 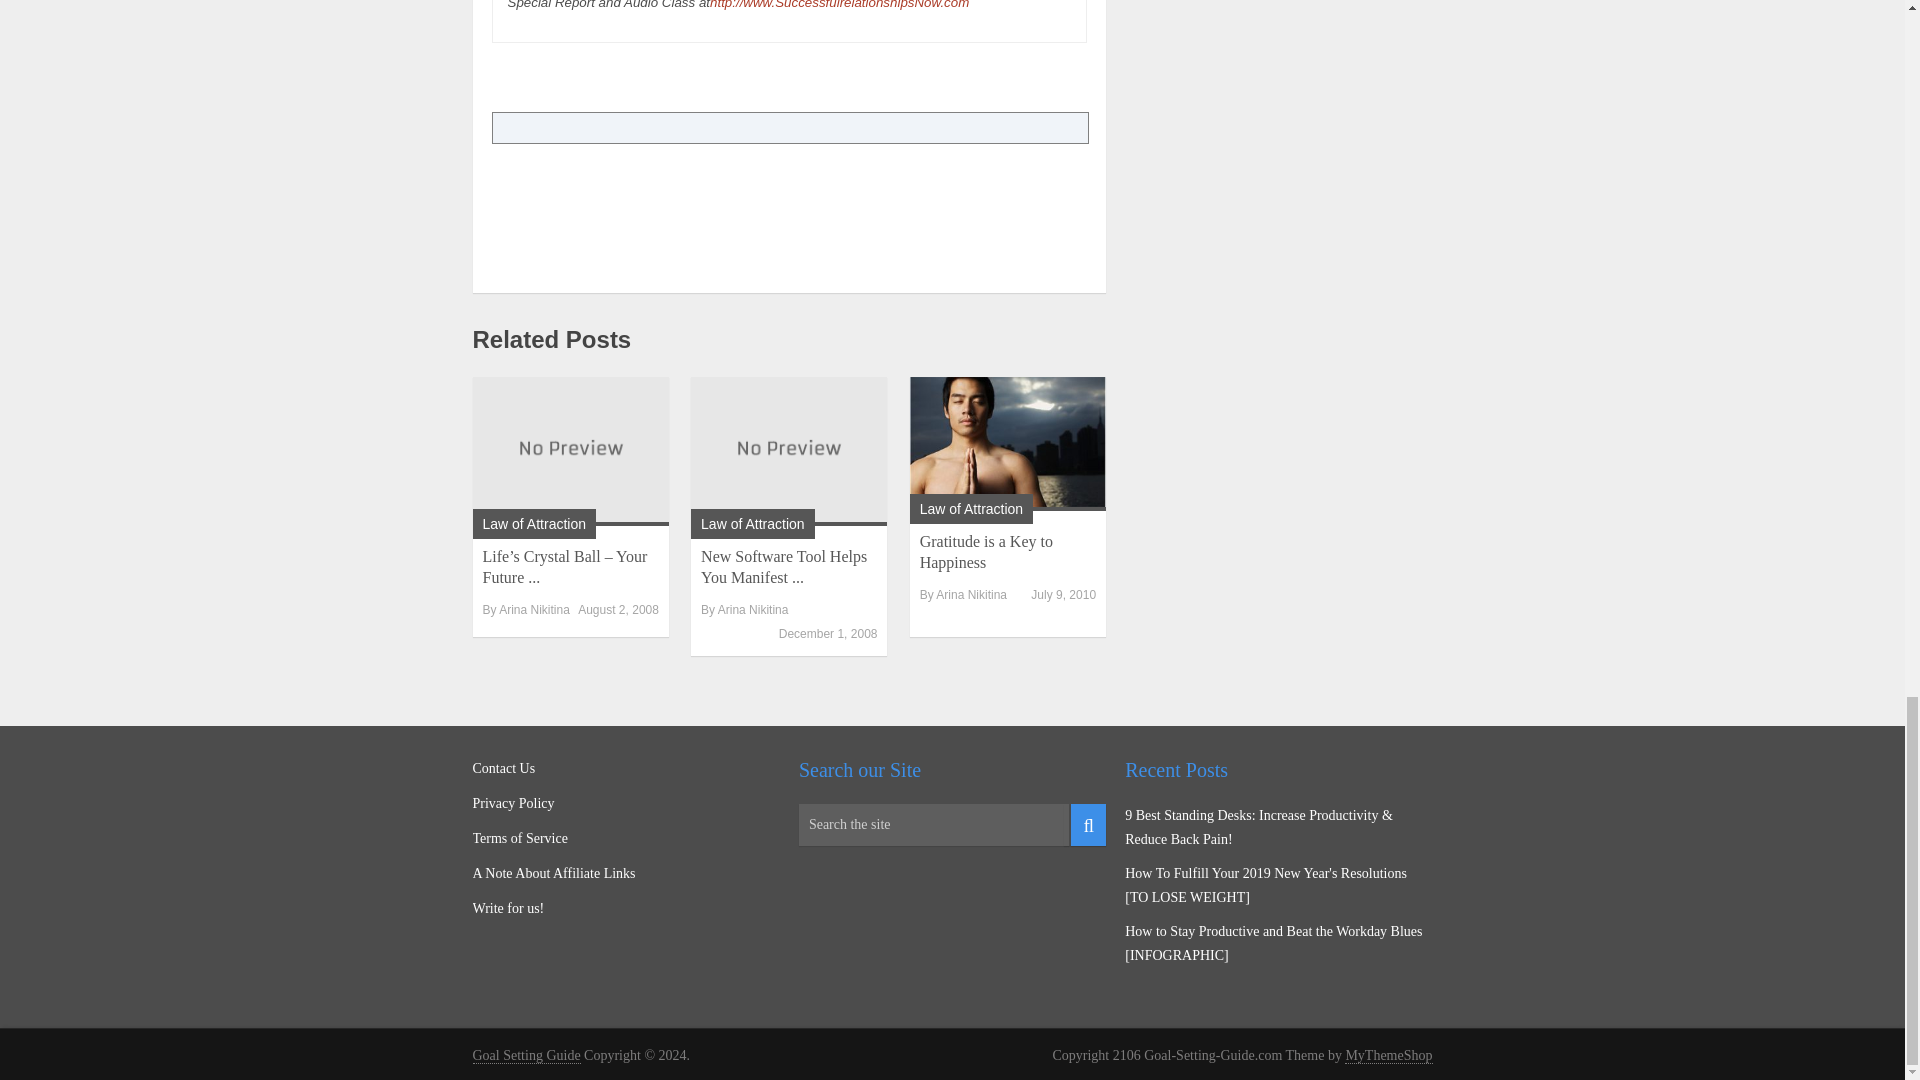 What do you see at coordinates (533, 524) in the screenshot?
I see `View all posts in Law of Attraction` at bounding box center [533, 524].